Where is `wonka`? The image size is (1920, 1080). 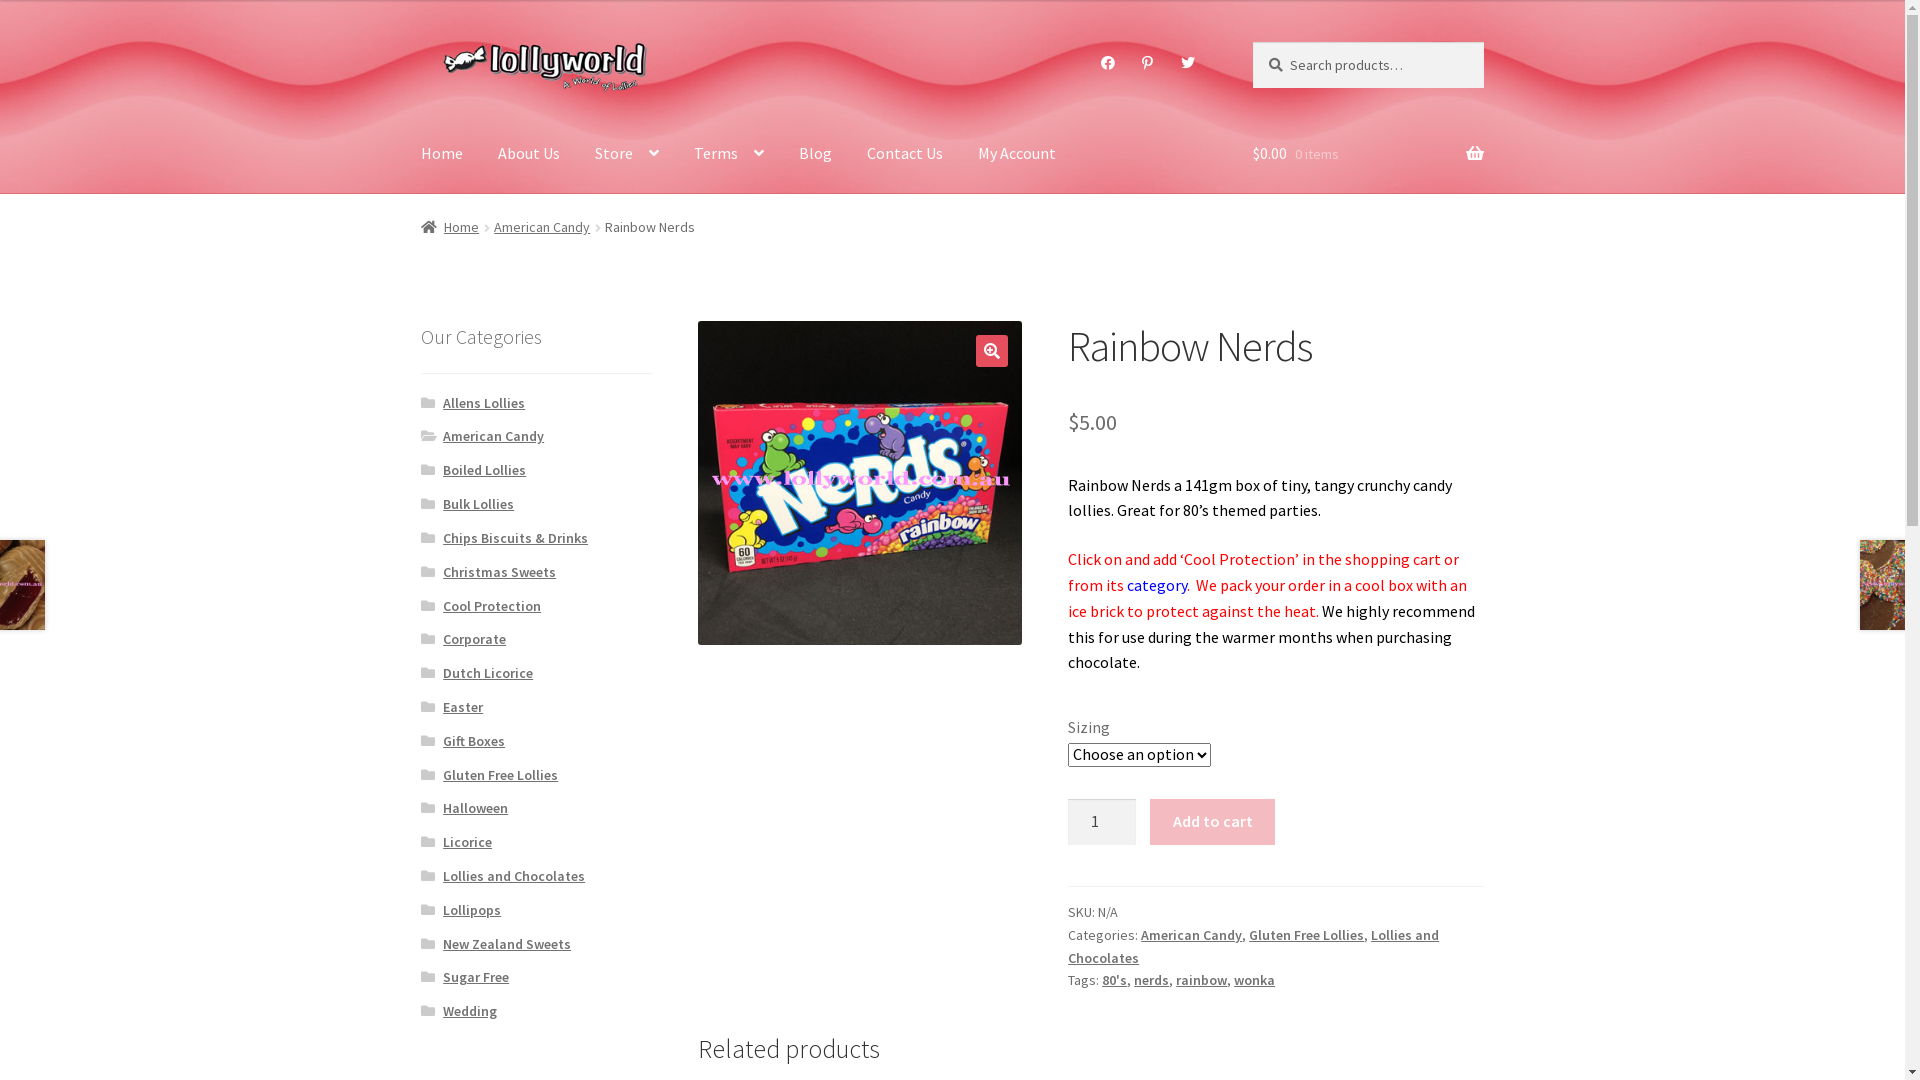 wonka is located at coordinates (1254, 980).